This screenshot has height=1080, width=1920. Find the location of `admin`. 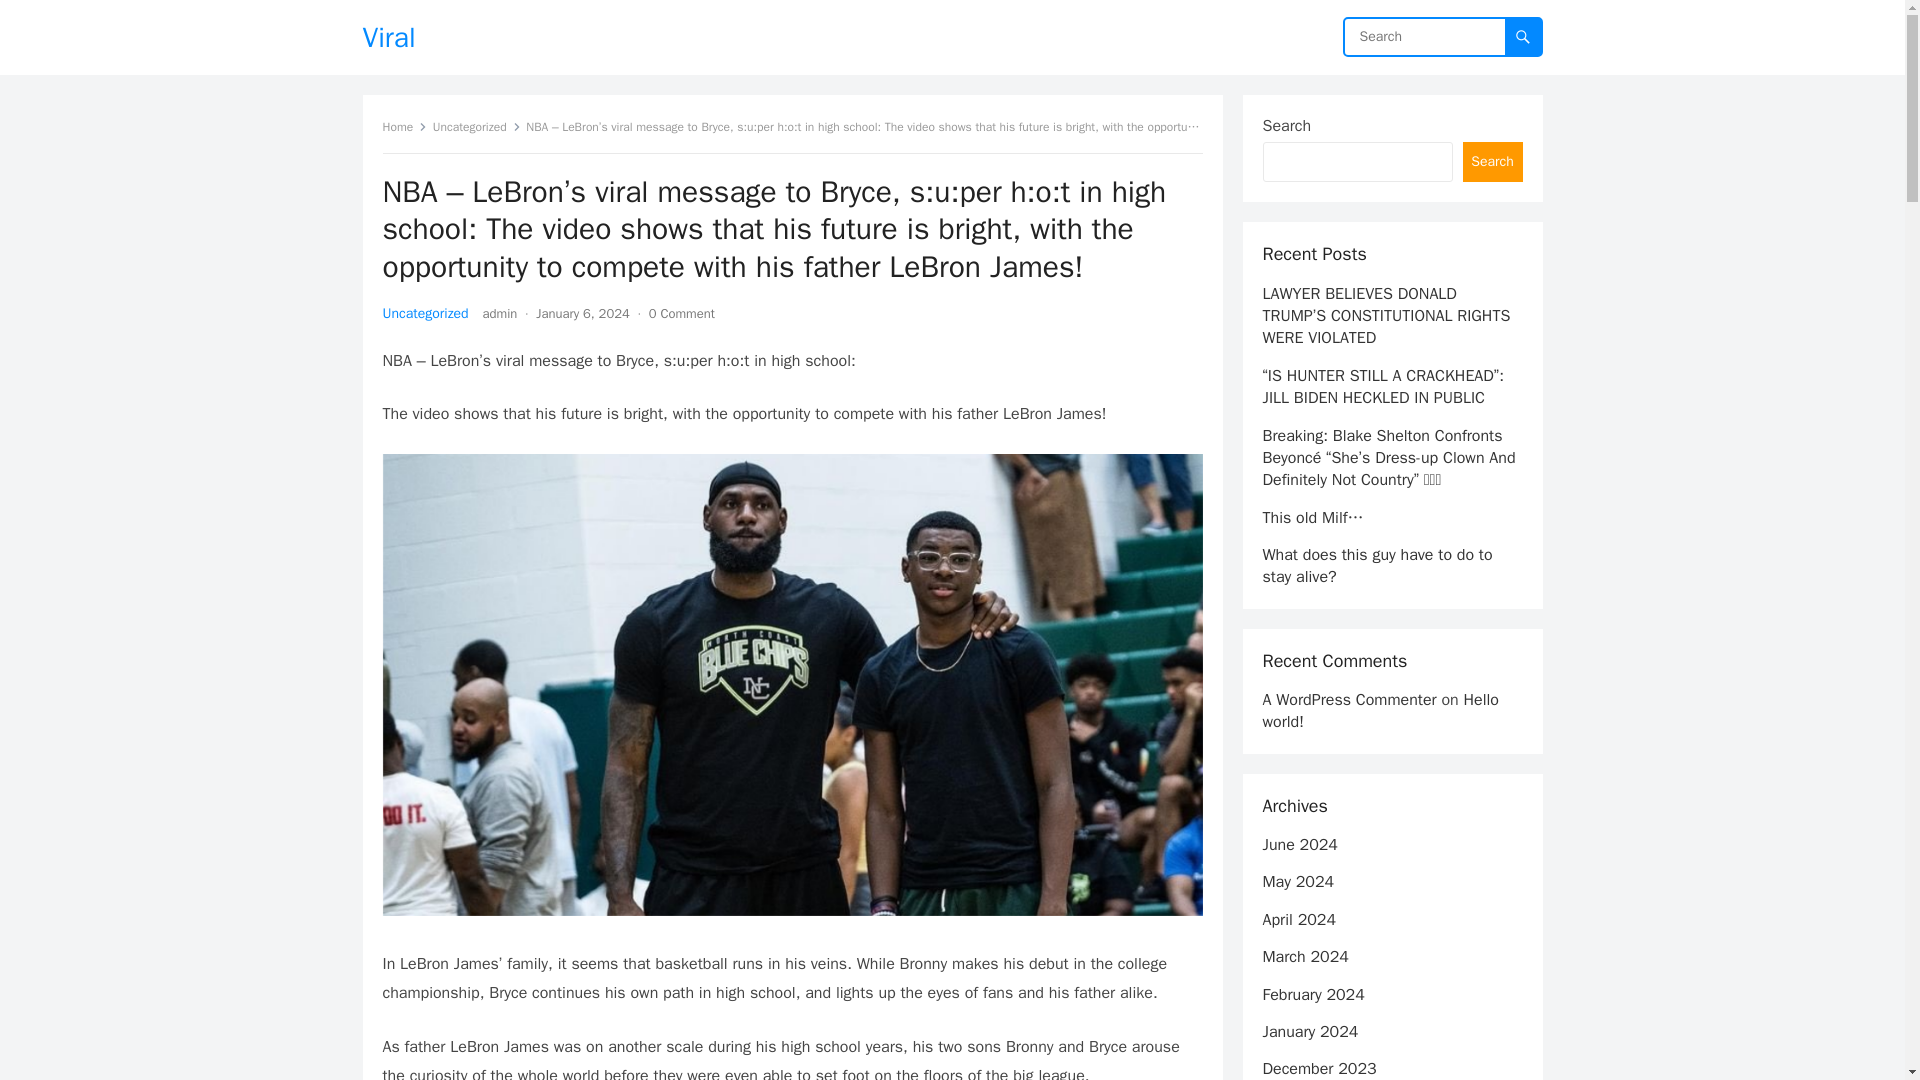

admin is located at coordinates (500, 312).